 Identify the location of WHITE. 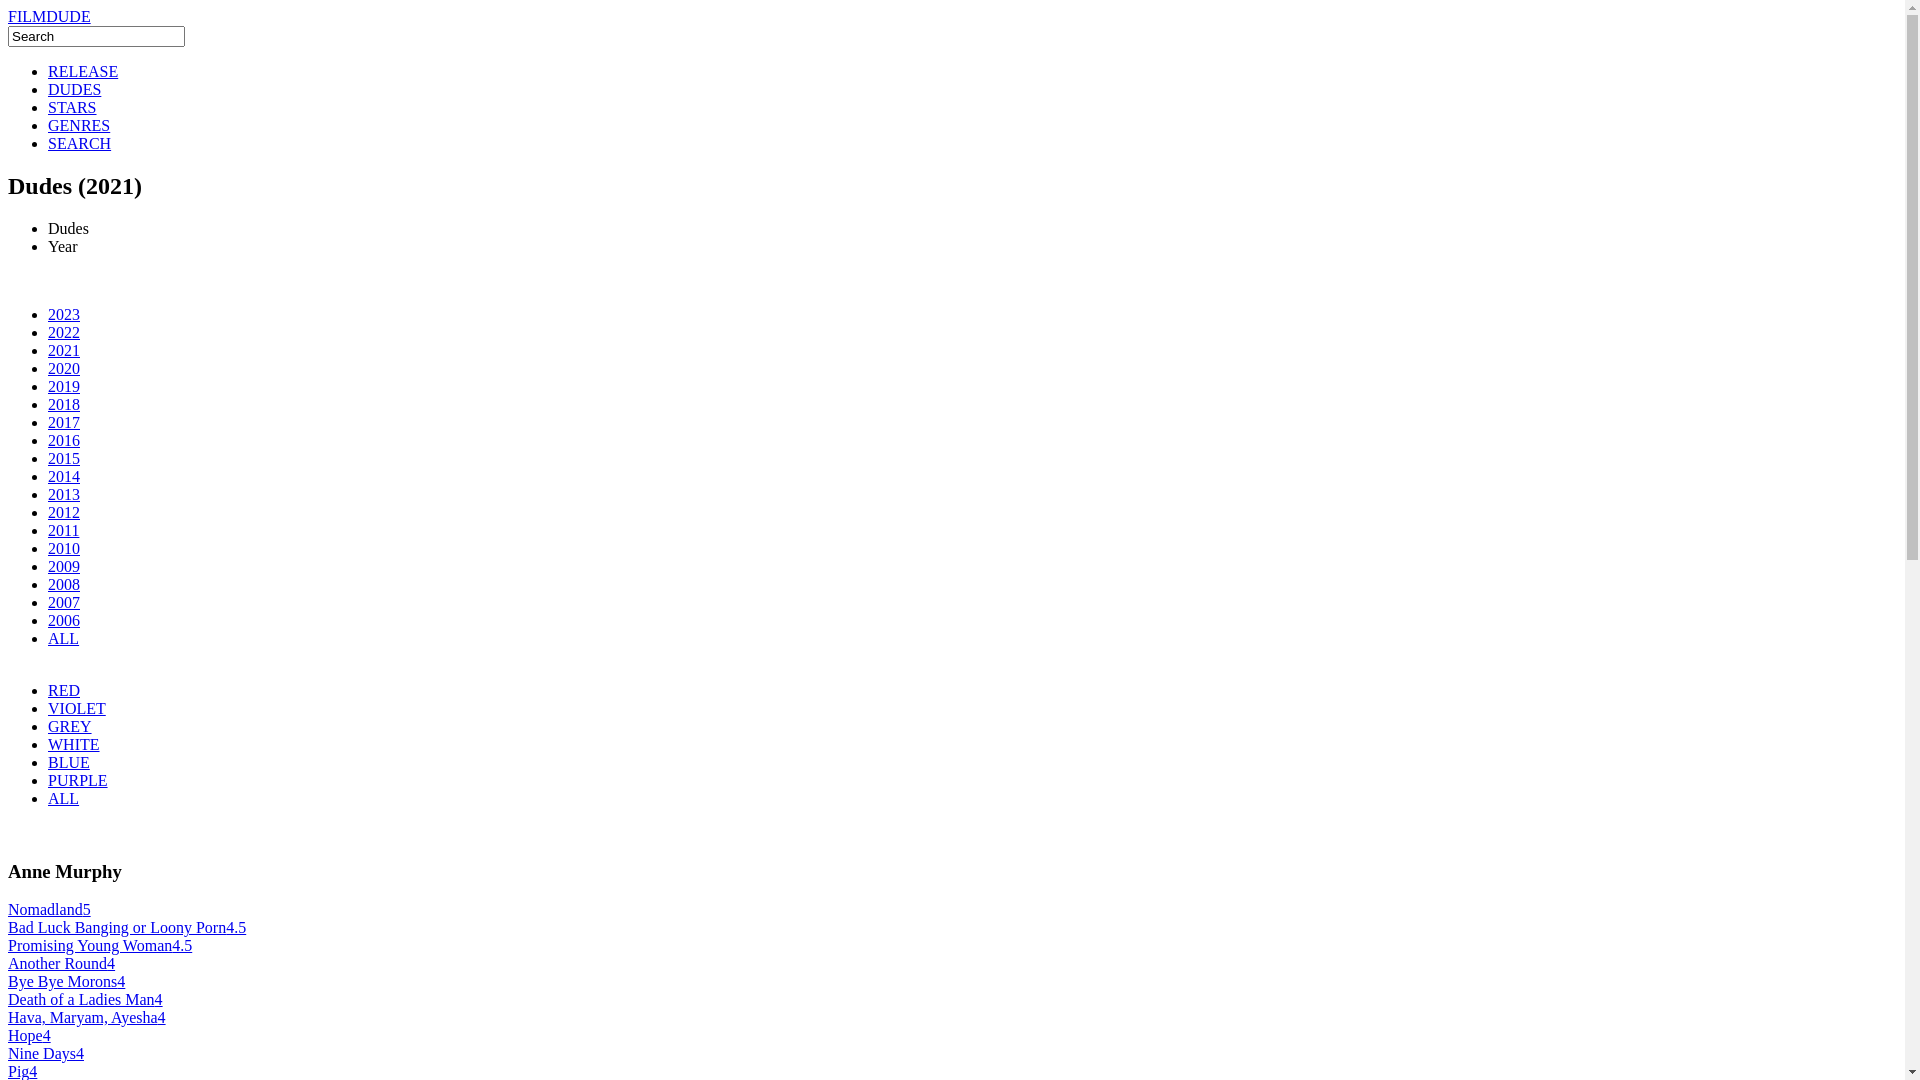
(74, 744).